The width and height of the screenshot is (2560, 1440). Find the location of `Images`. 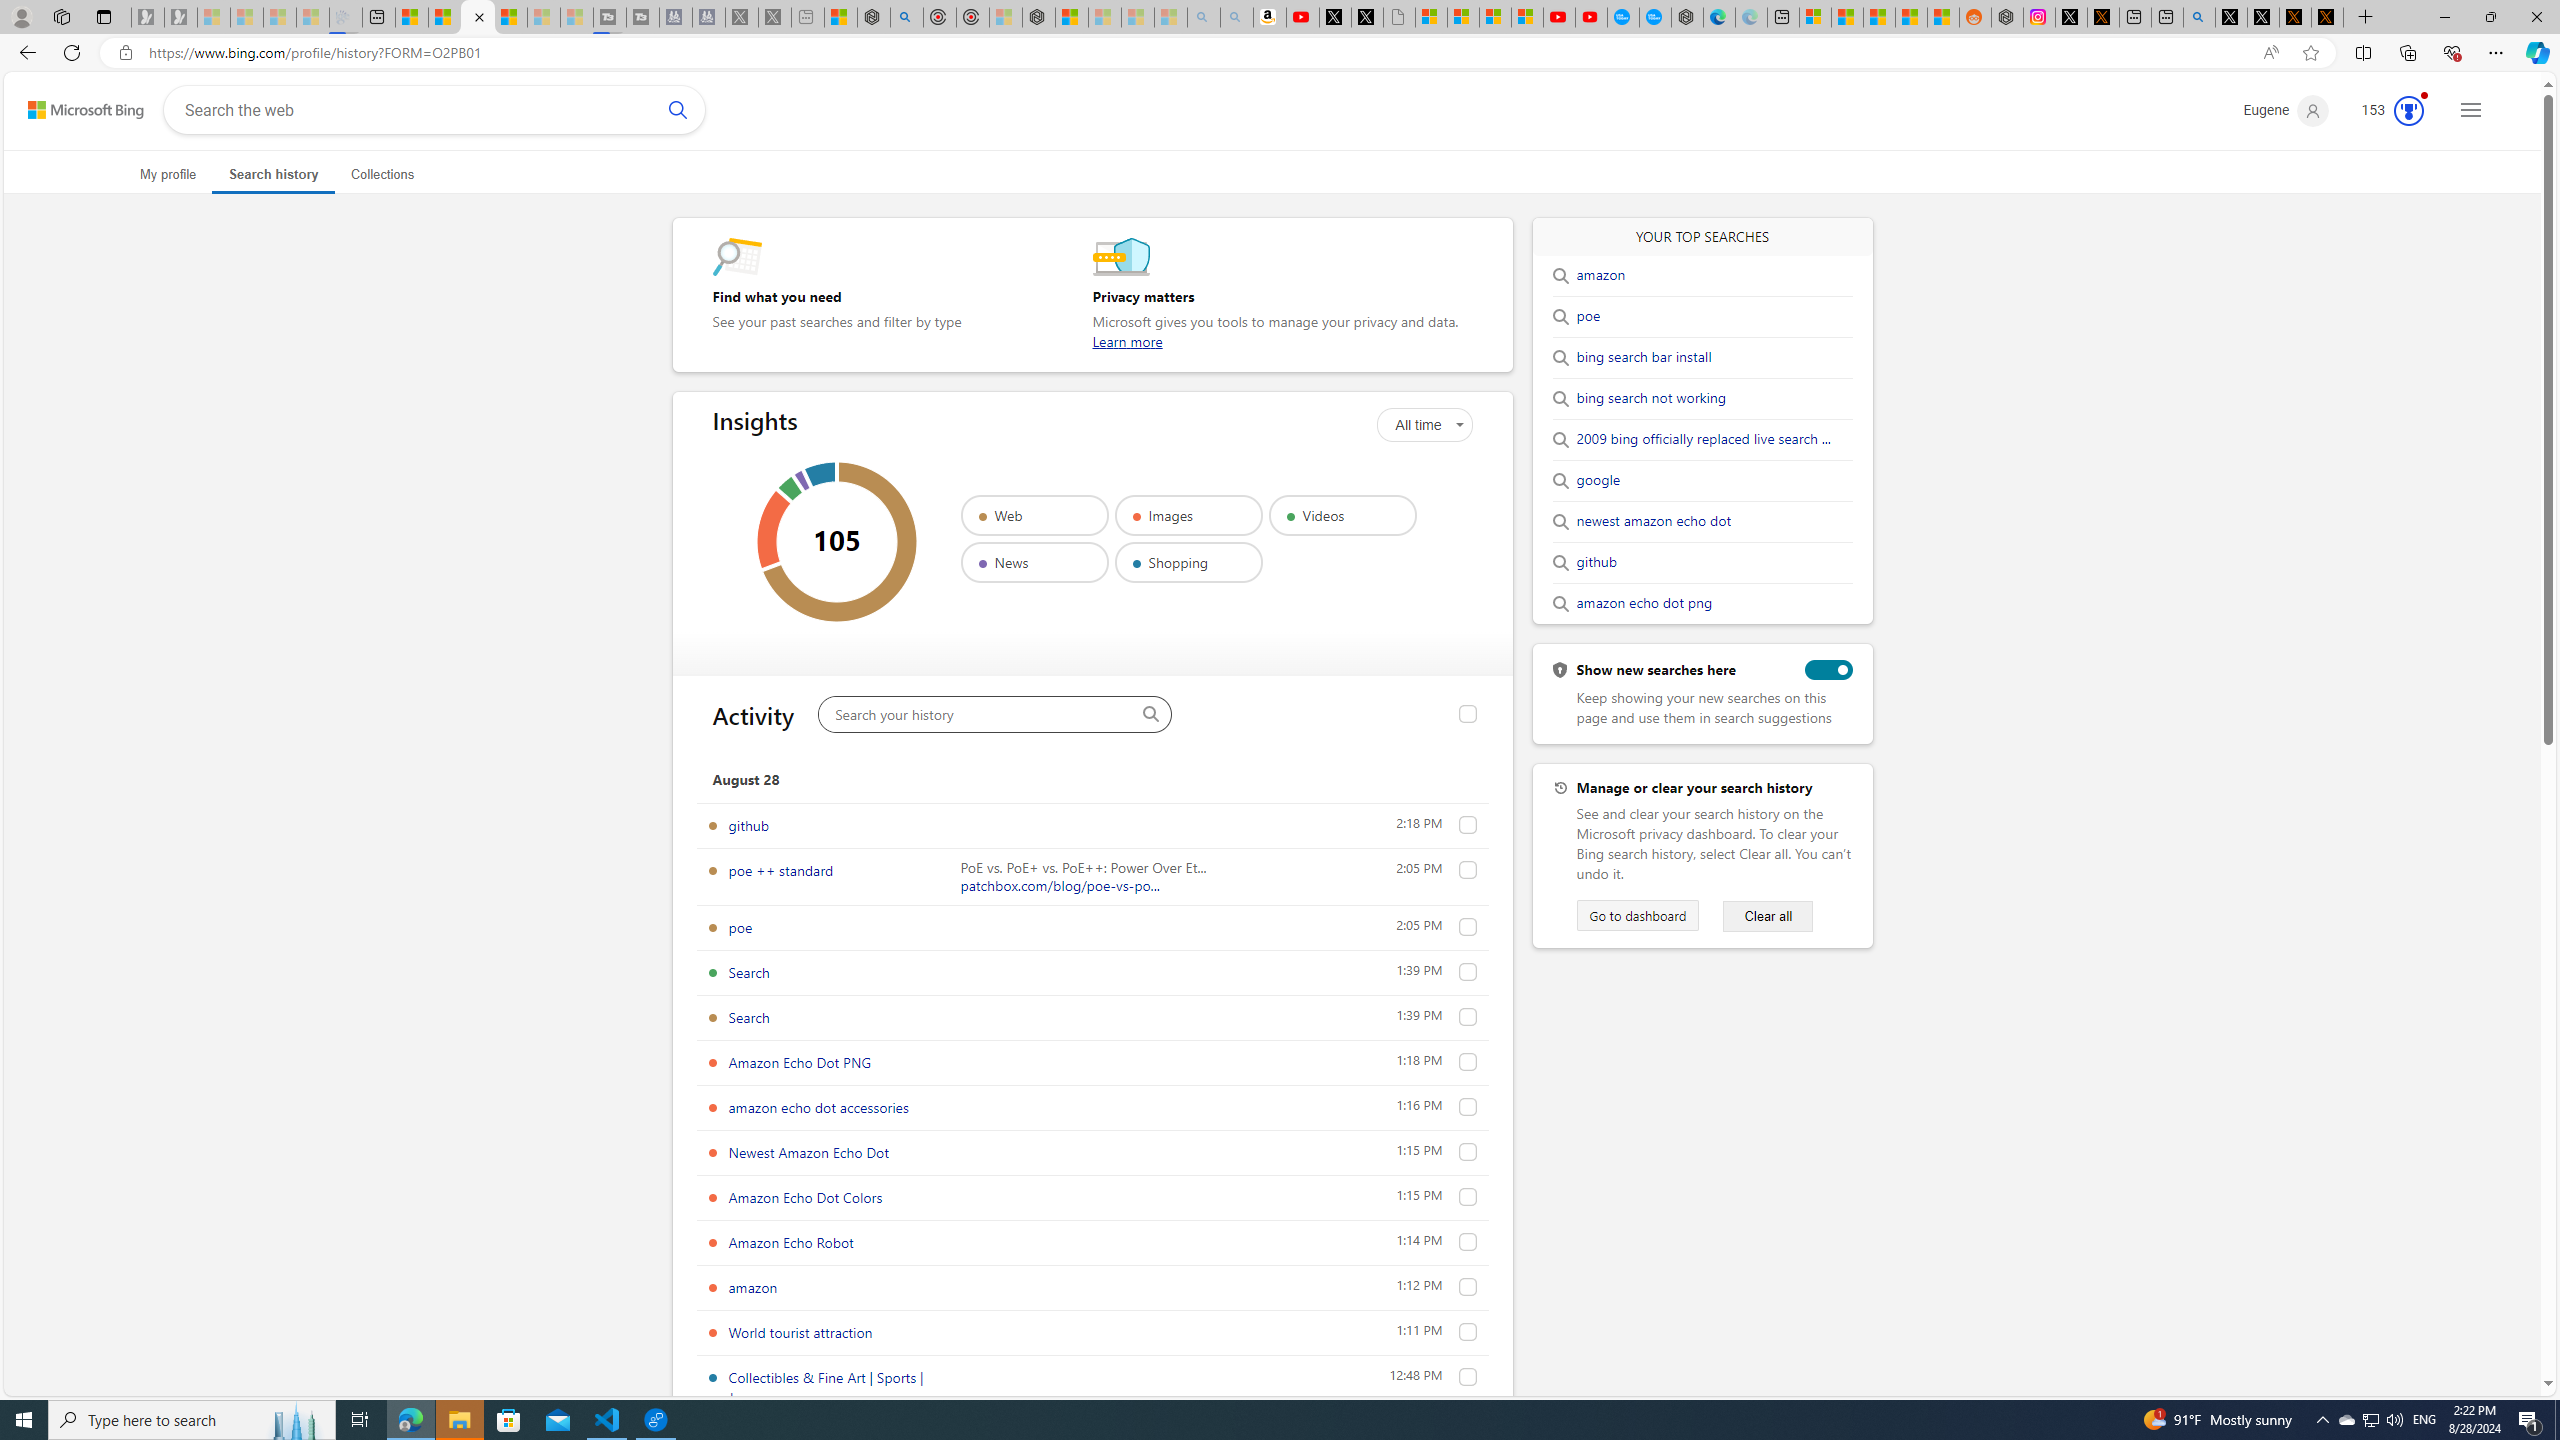

Images is located at coordinates (1188, 515).